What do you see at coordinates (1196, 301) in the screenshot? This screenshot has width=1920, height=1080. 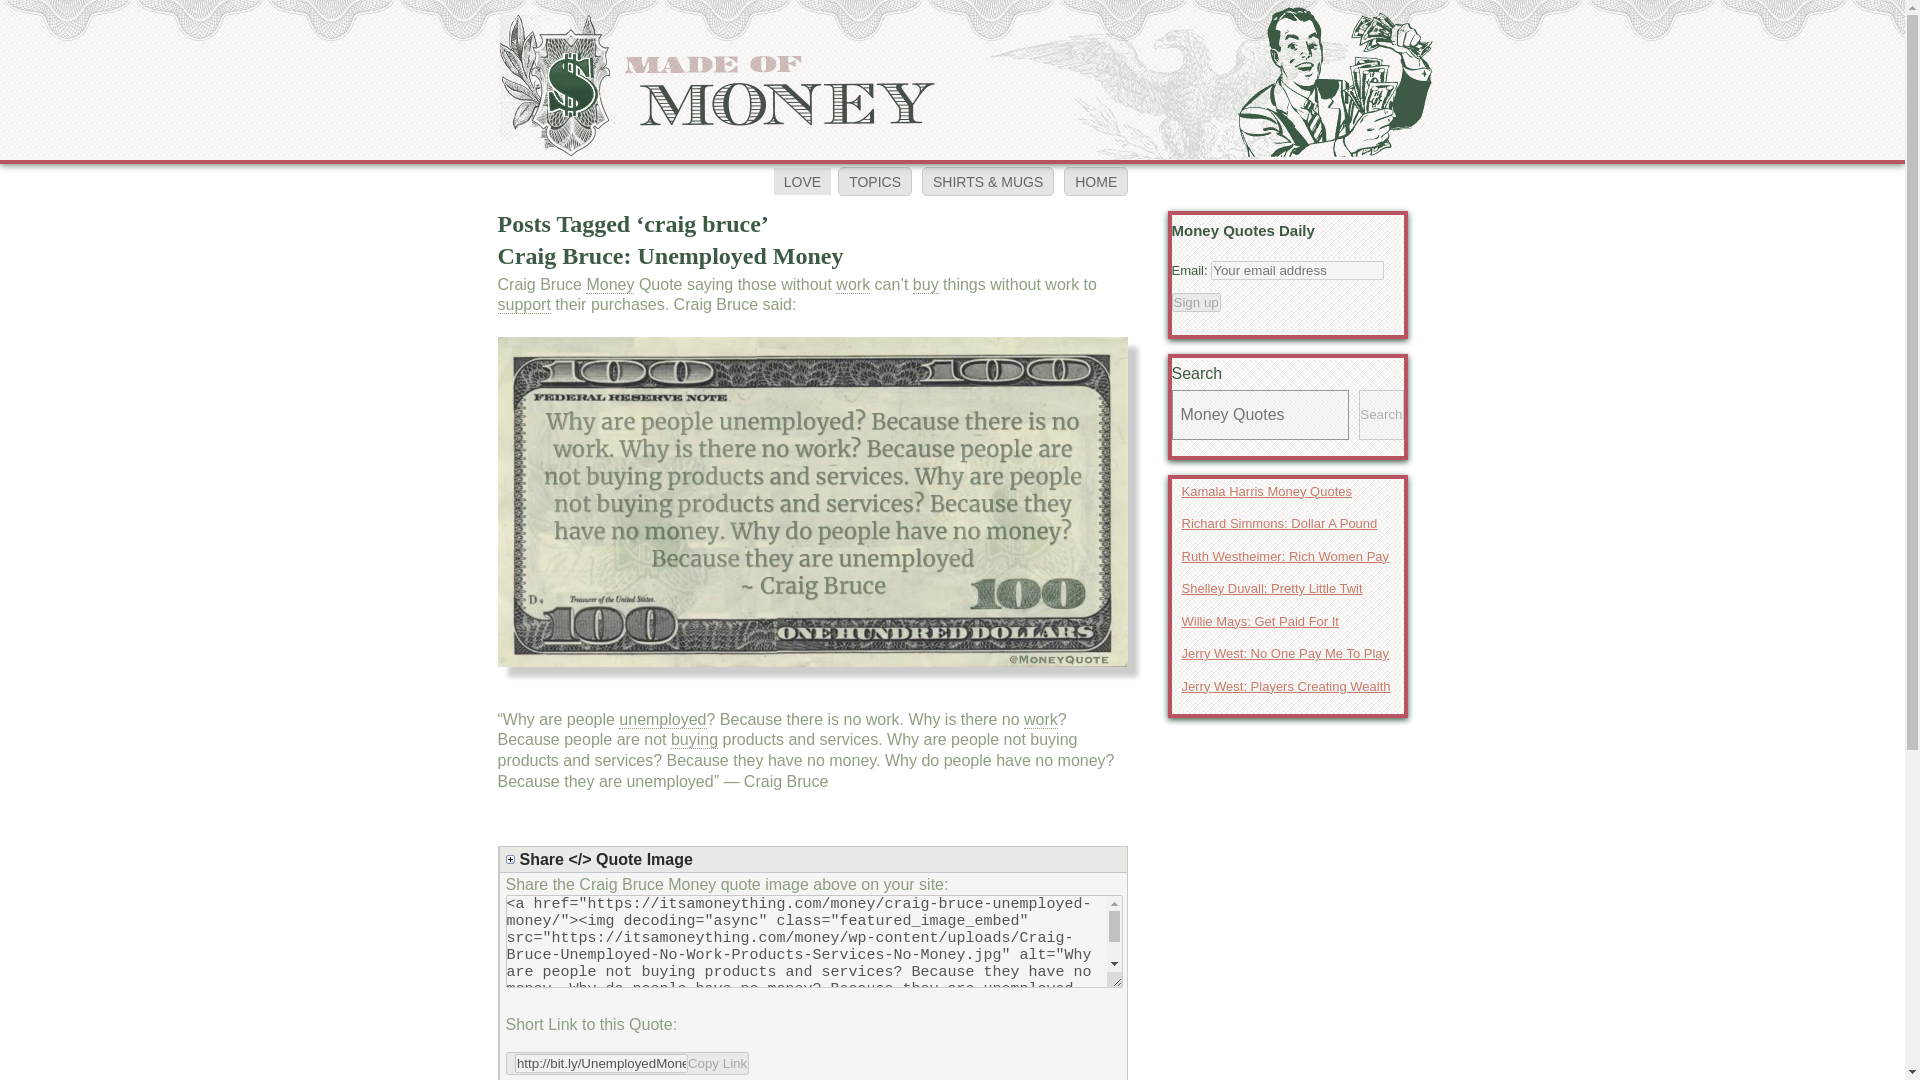 I see `Sign up` at bounding box center [1196, 301].